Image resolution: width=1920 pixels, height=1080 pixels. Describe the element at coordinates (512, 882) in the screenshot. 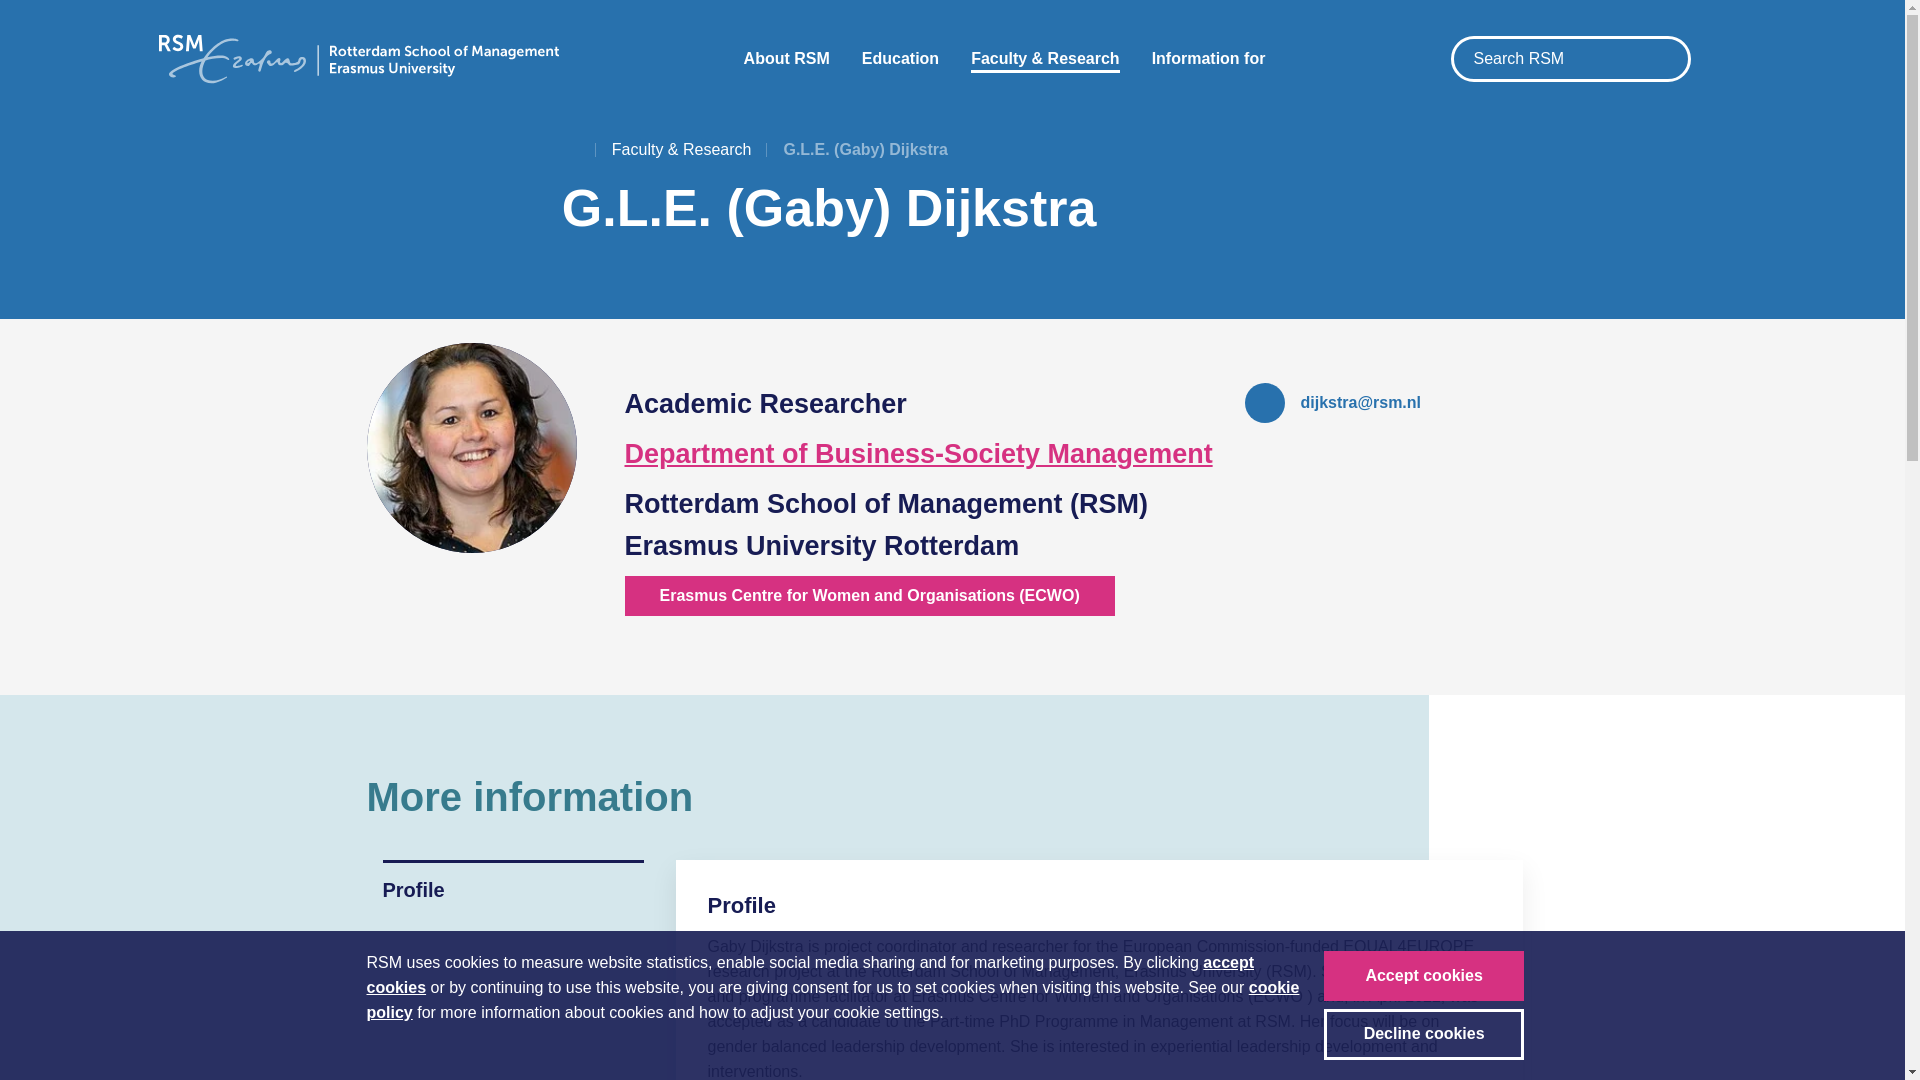

I see `Profile` at that location.